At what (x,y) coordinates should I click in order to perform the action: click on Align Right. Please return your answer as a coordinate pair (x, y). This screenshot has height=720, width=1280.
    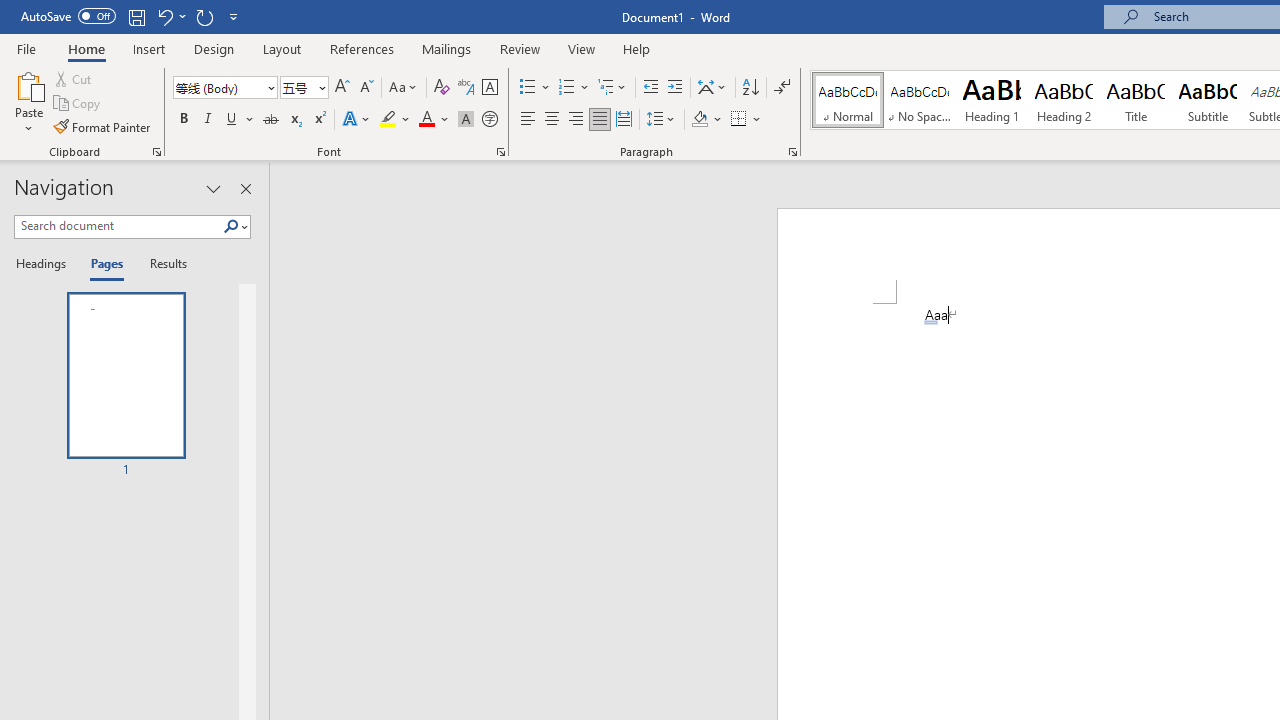
    Looking at the image, I should click on (576, 120).